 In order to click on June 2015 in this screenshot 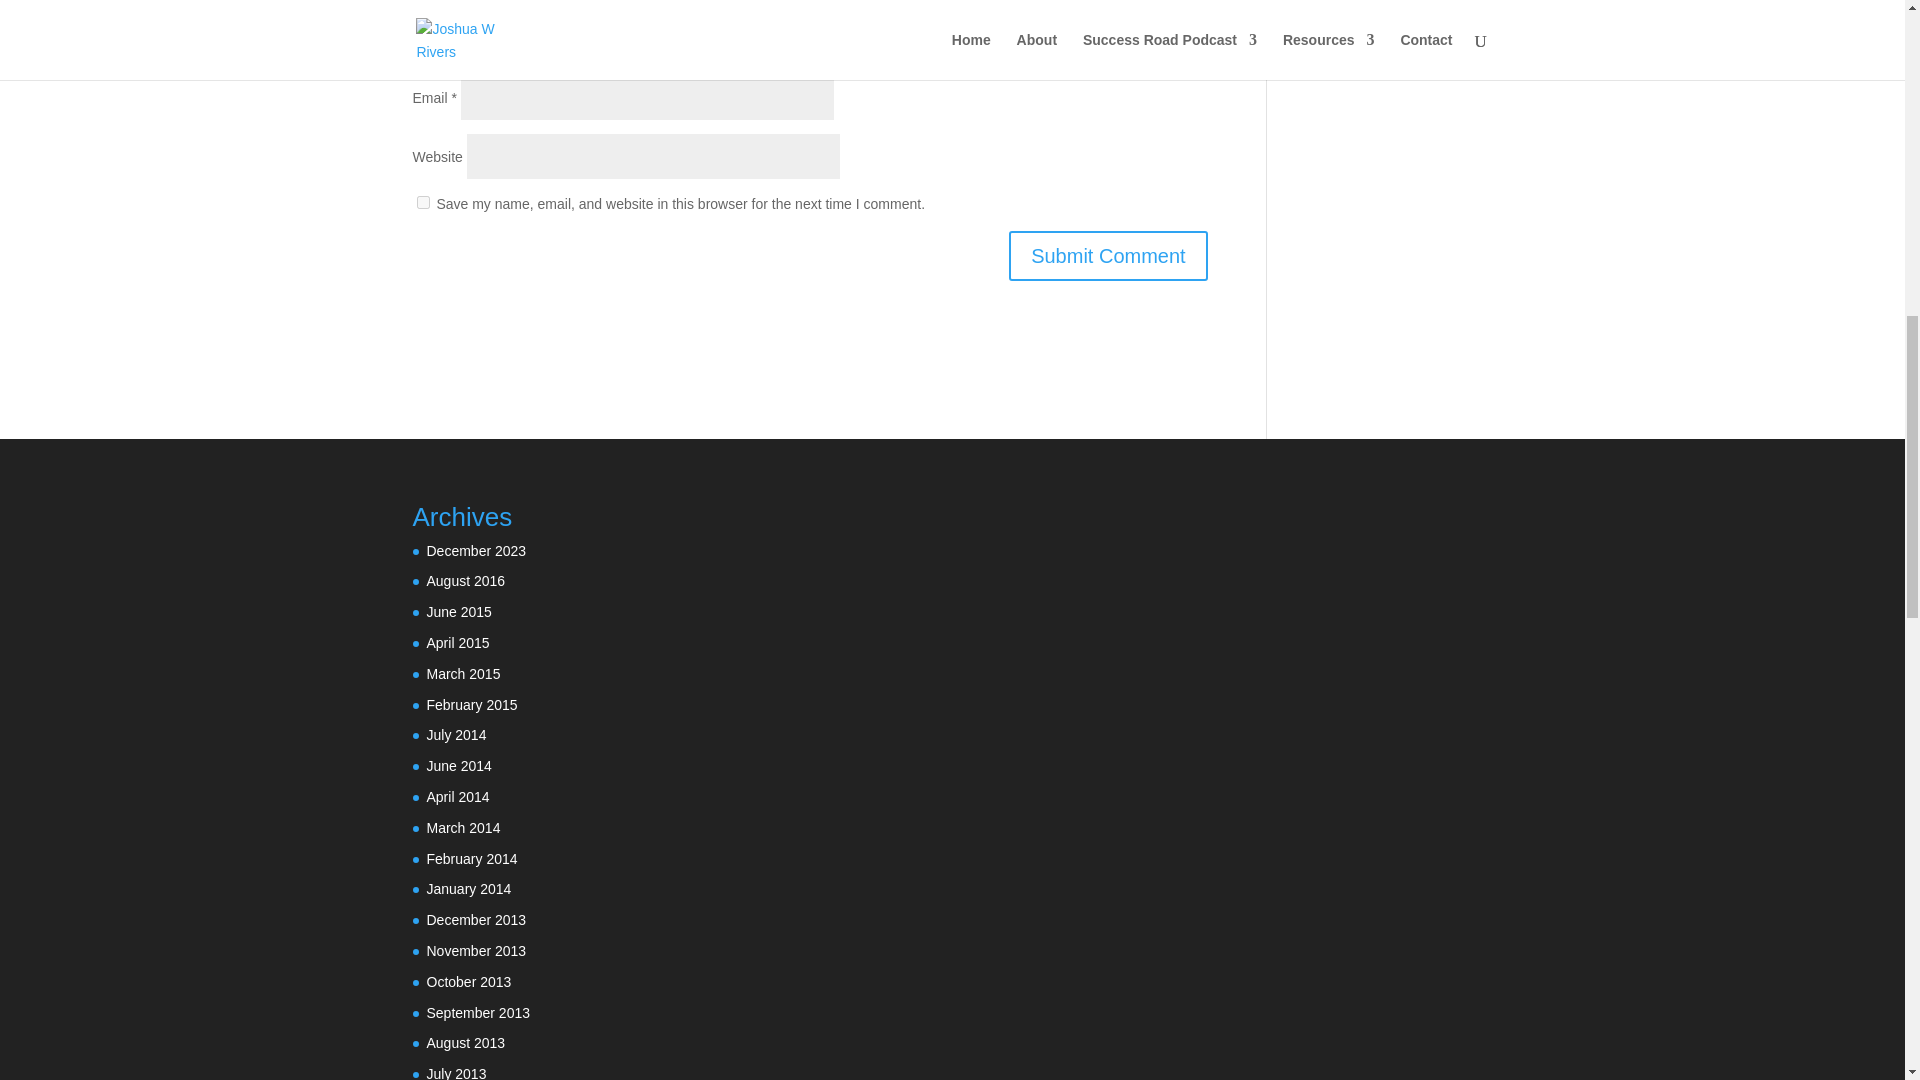, I will do `click(458, 611)`.